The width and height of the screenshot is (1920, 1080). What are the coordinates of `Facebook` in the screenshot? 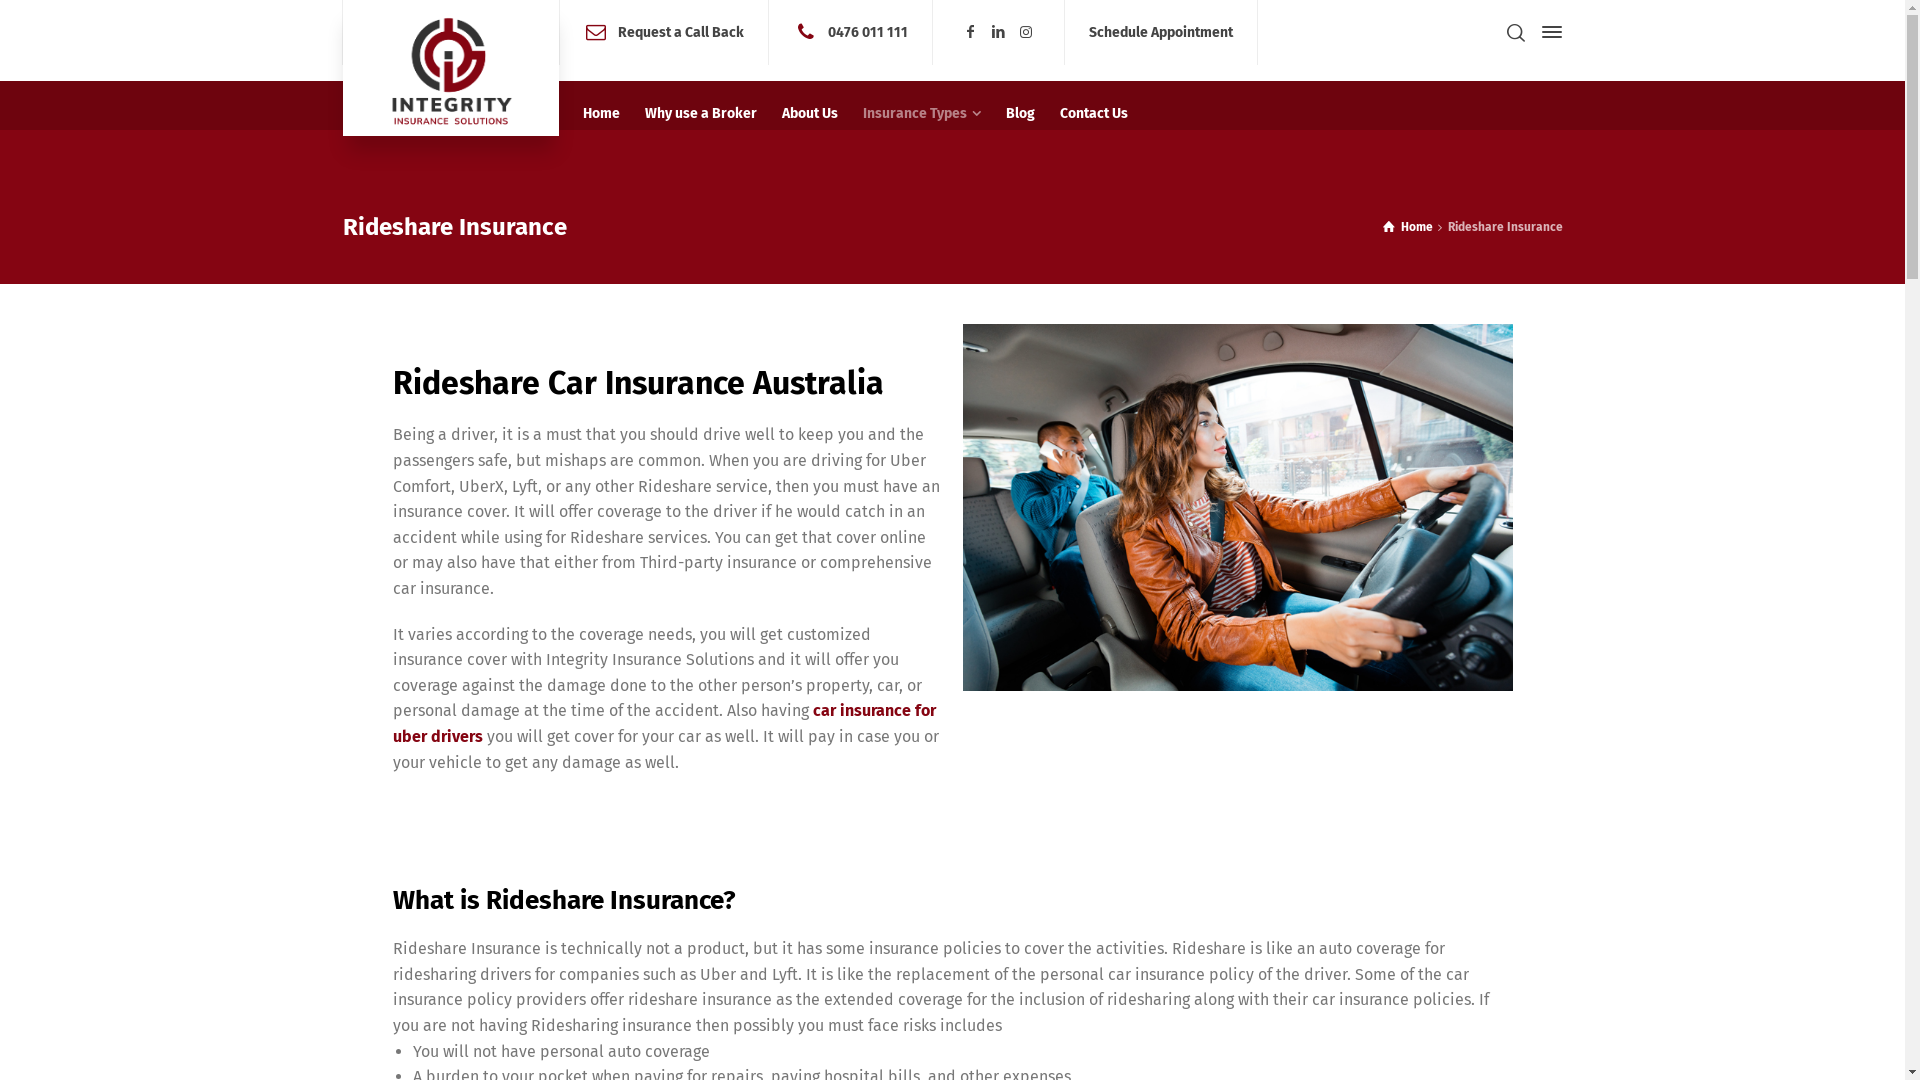 It's located at (971, 32).